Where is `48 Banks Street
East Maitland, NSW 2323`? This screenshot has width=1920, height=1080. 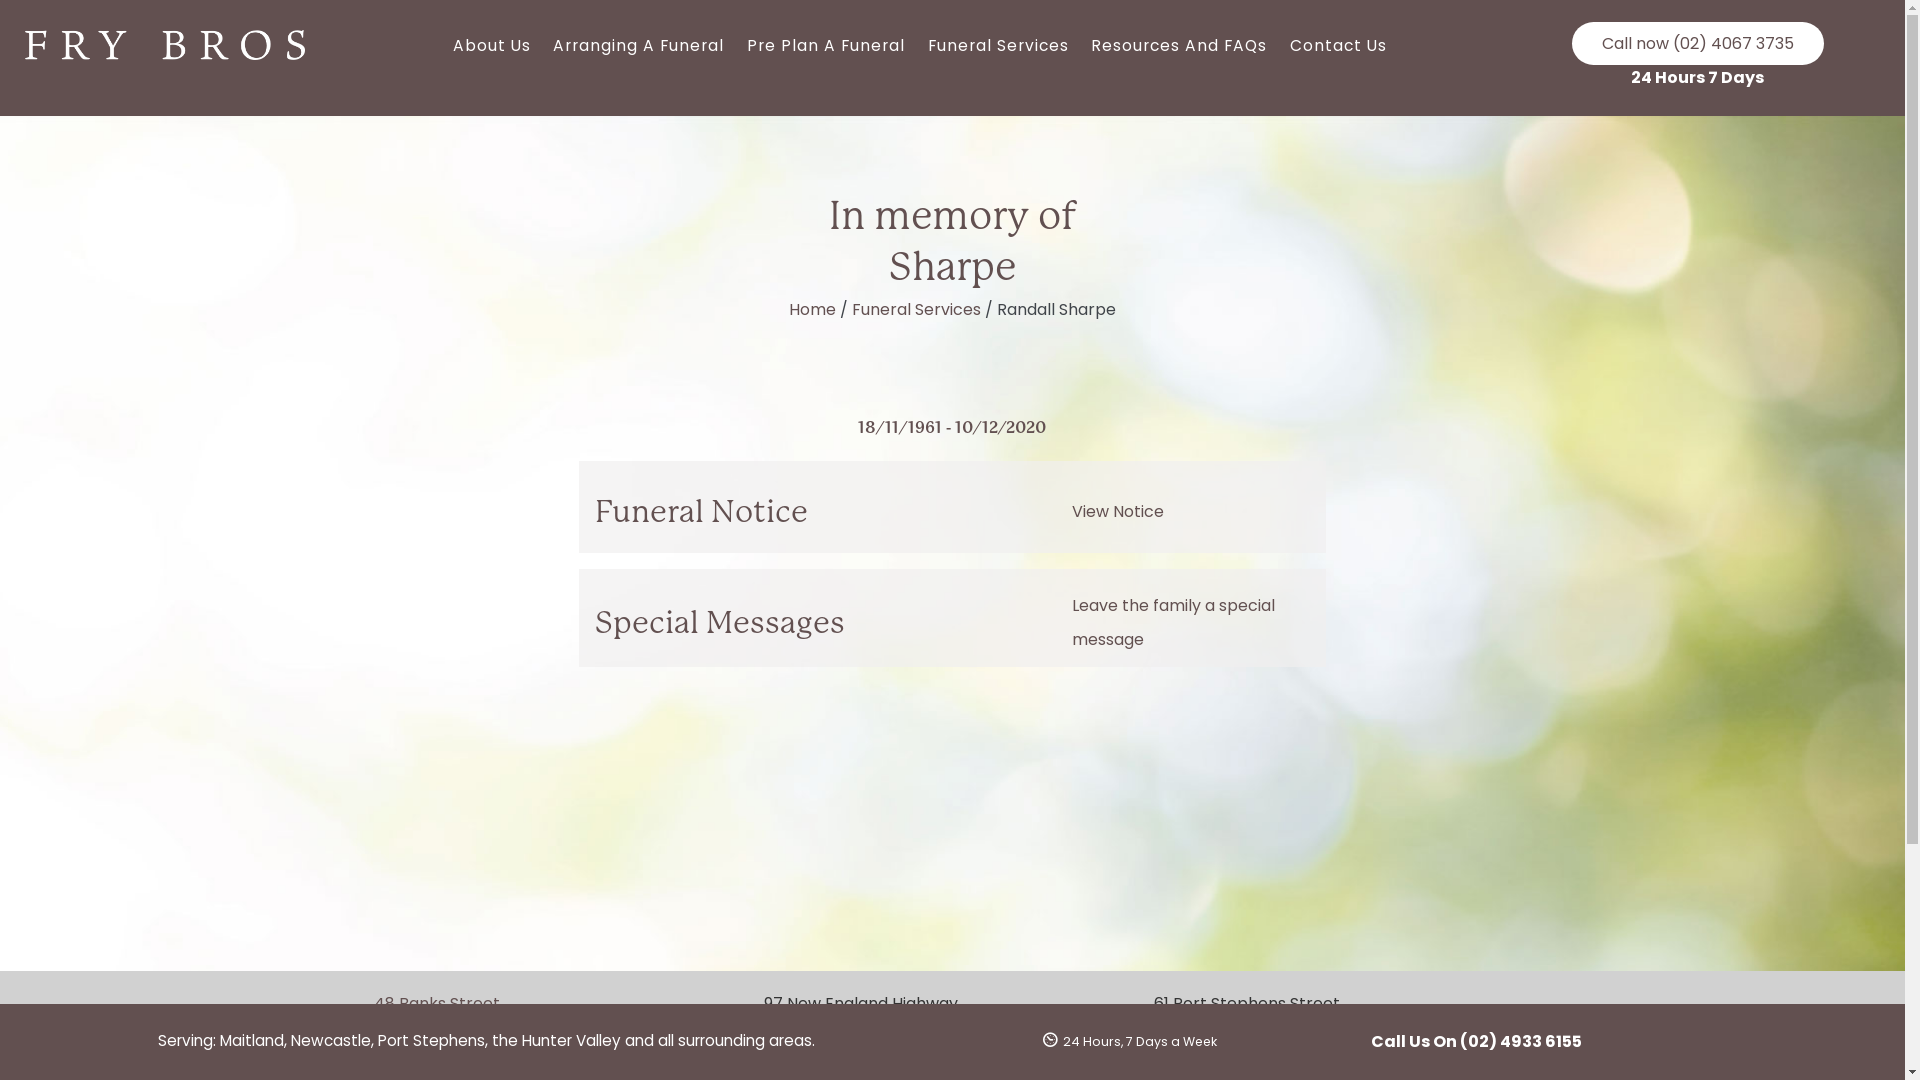 48 Banks Street
East Maitland, NSW 2323 is located at coordinates (468, 1016).